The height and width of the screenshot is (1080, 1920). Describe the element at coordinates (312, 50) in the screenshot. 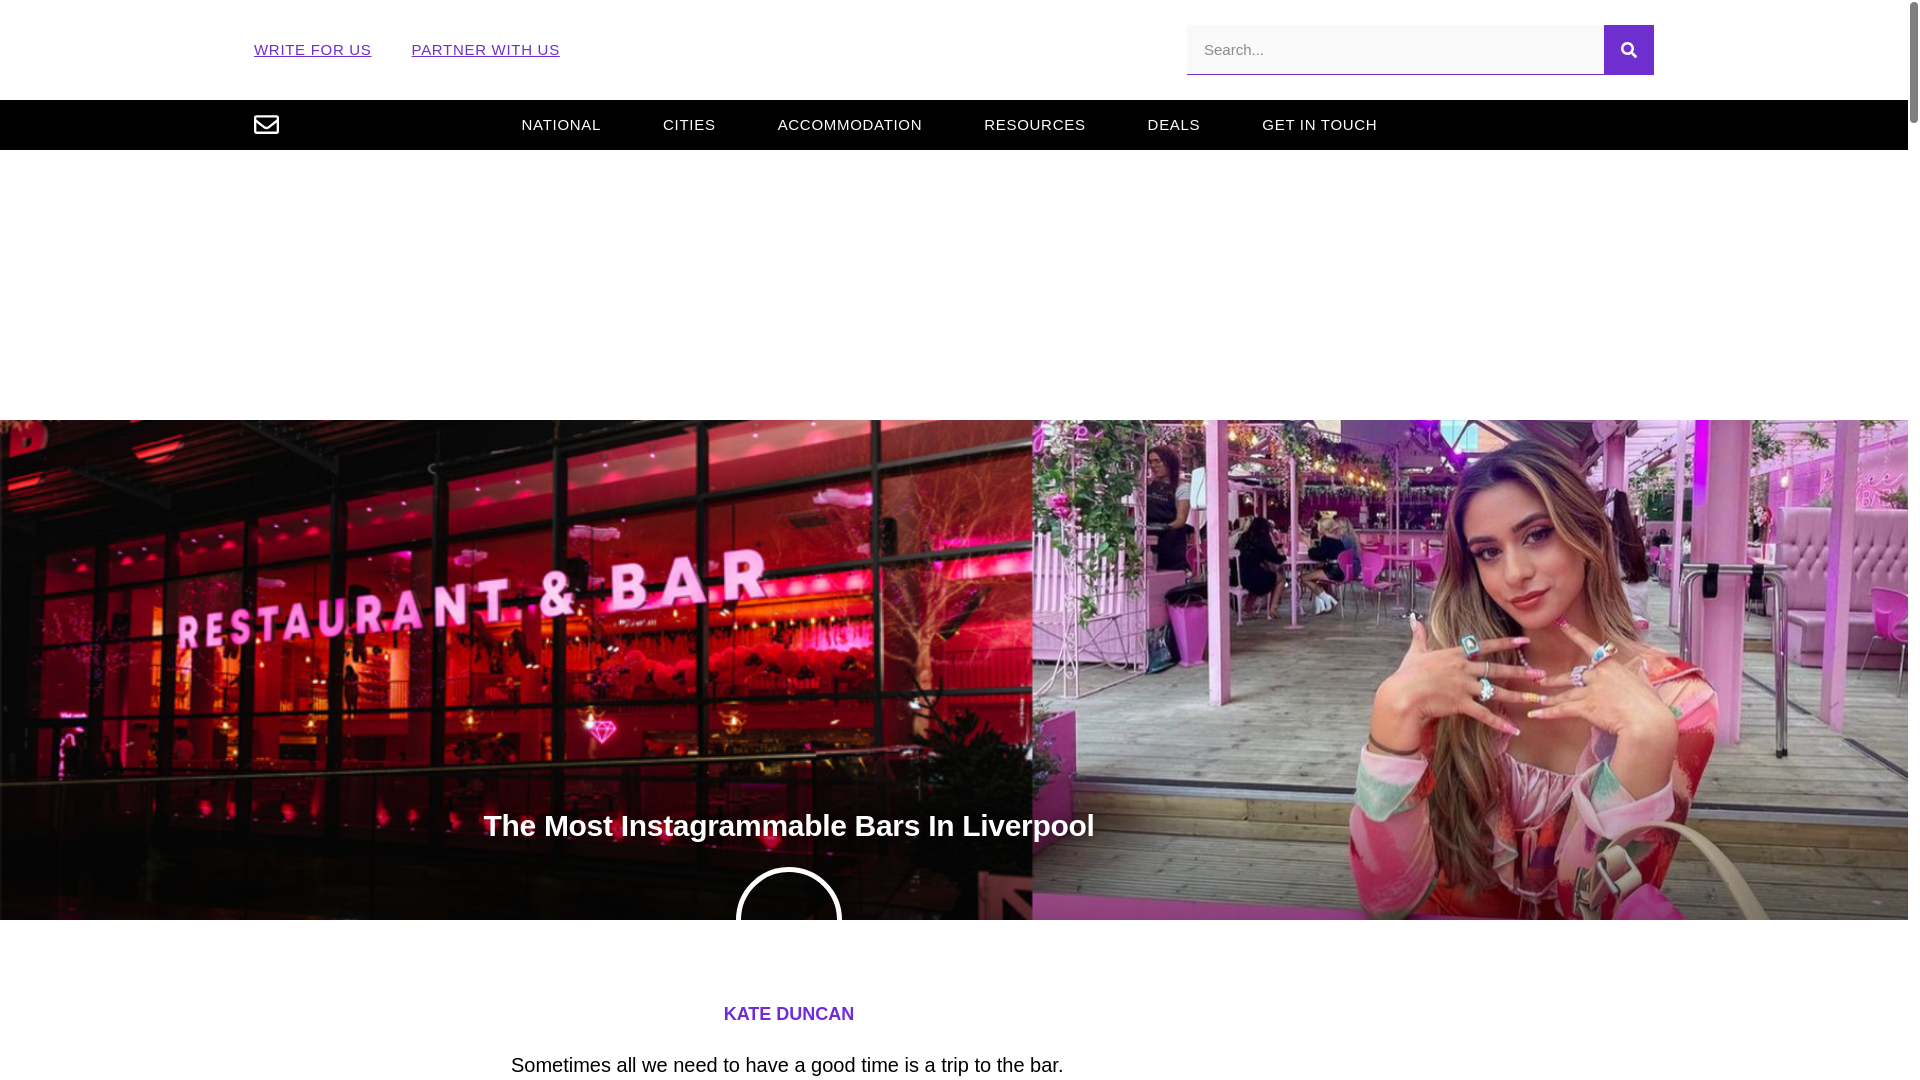

I see `WRITE FOR US` at that location.